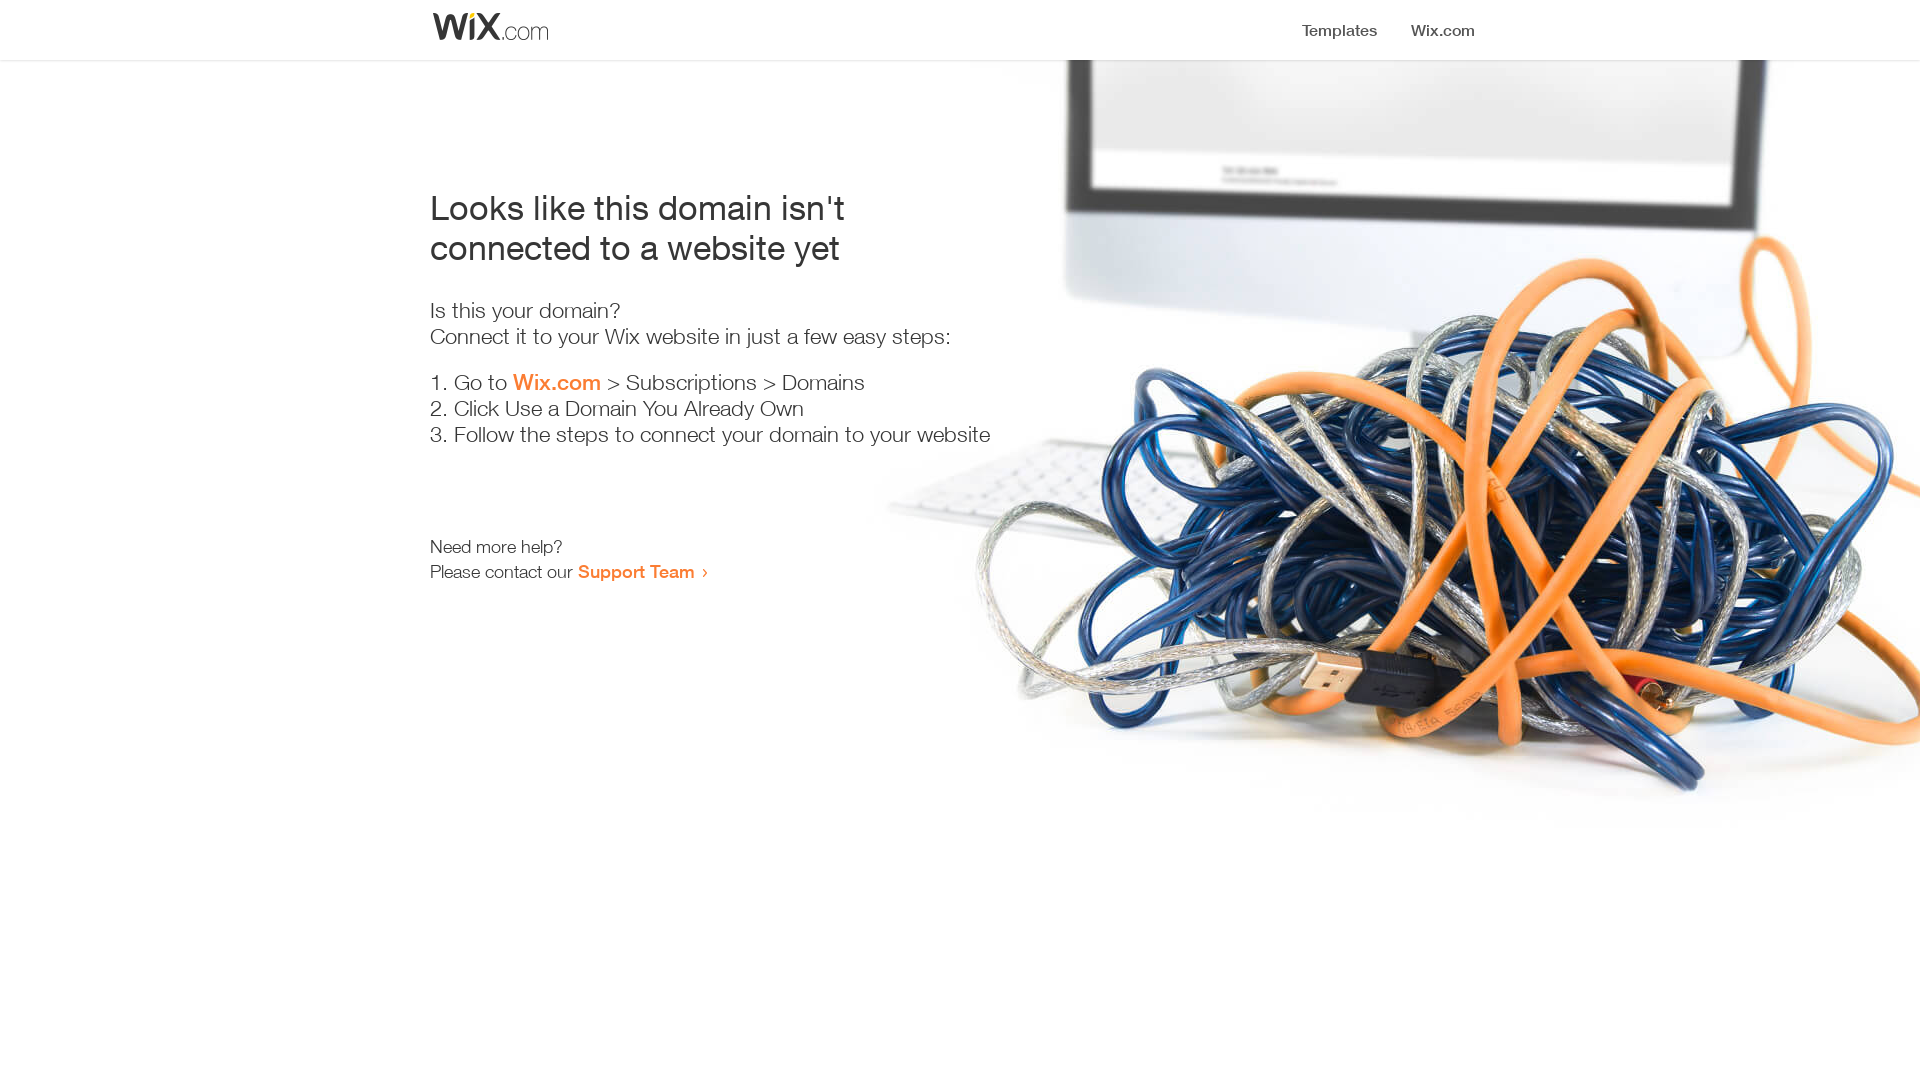 Image resolution: width=1920 pixels, height=1080 pixels. I want to click on Support Team, so click(636, 571).